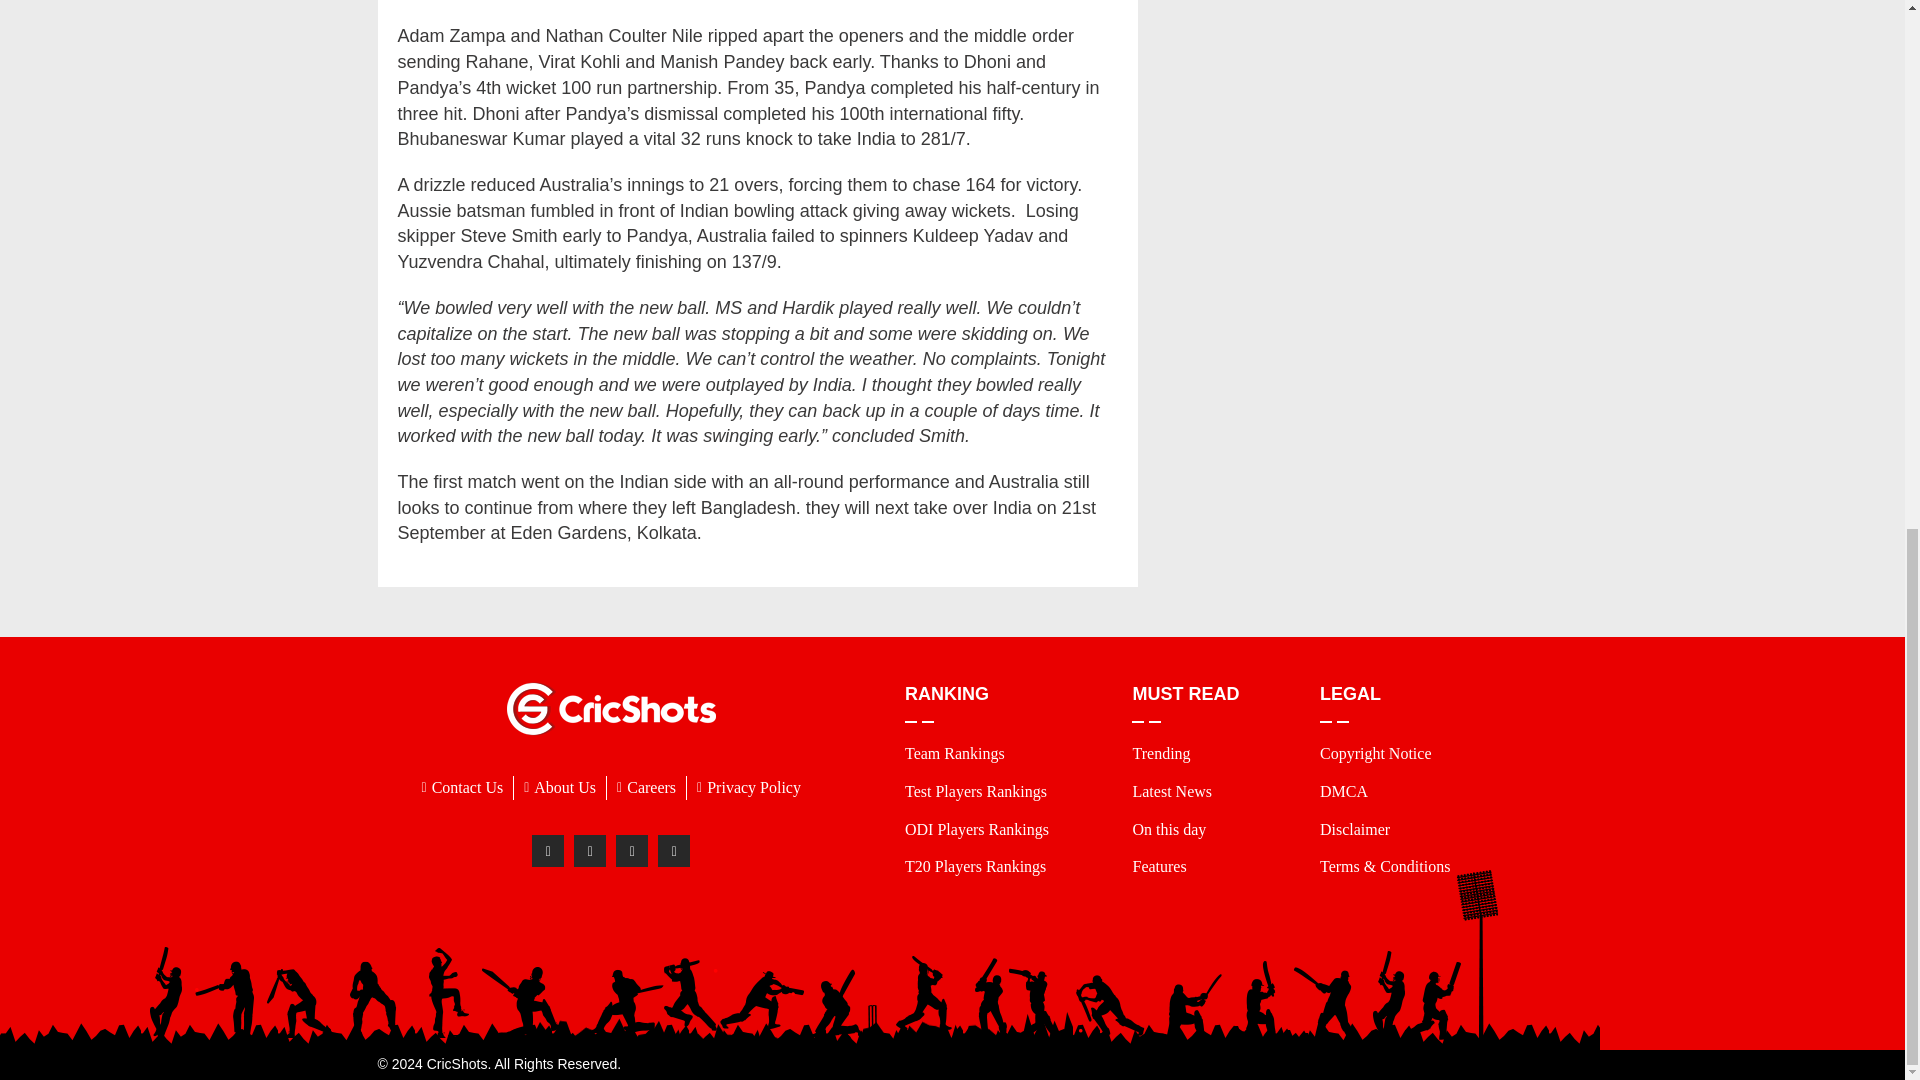 Image resolution: width=1920 pixels, height=1080 pixels. Describe the element at coordinates (560, 788) in the screenshot. I see `About Us` at that location.